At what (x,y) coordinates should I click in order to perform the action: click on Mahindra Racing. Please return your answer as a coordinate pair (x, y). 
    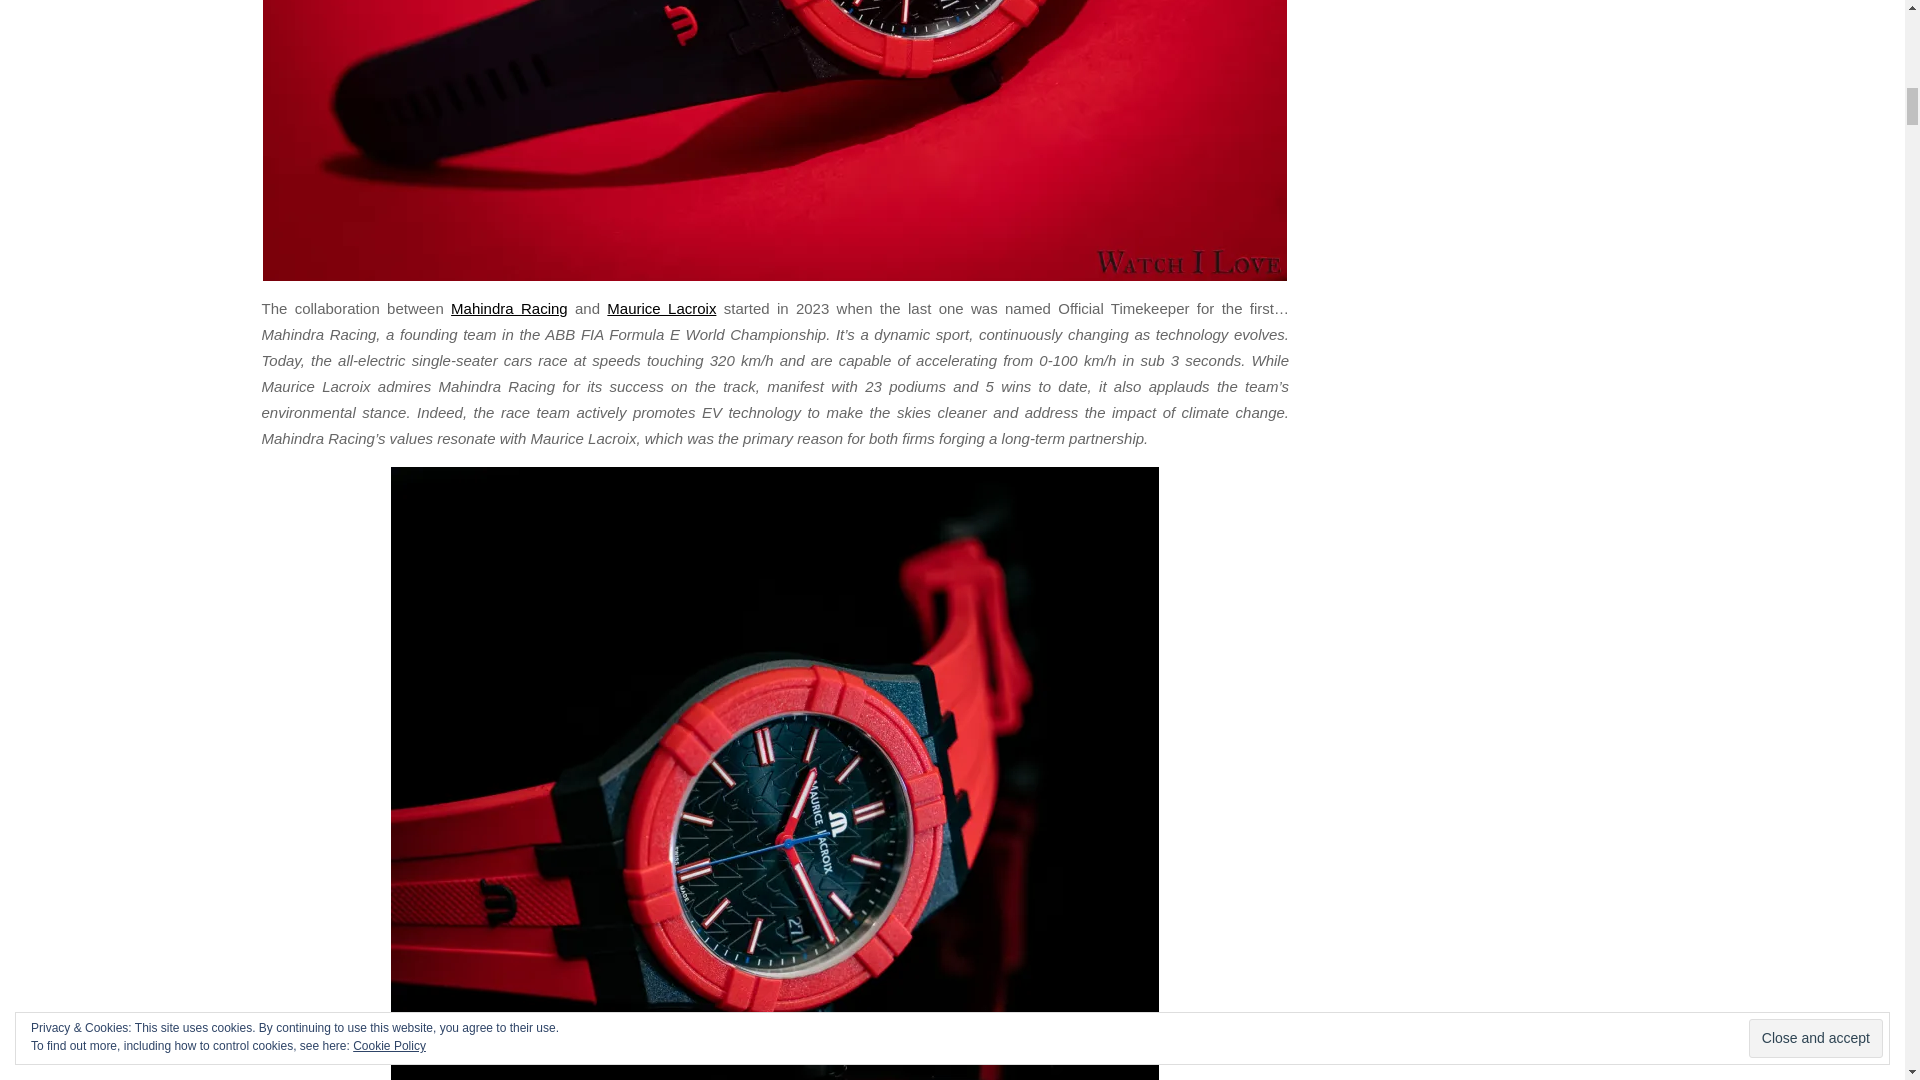
    Looking at the image, I should click on (510, 308).